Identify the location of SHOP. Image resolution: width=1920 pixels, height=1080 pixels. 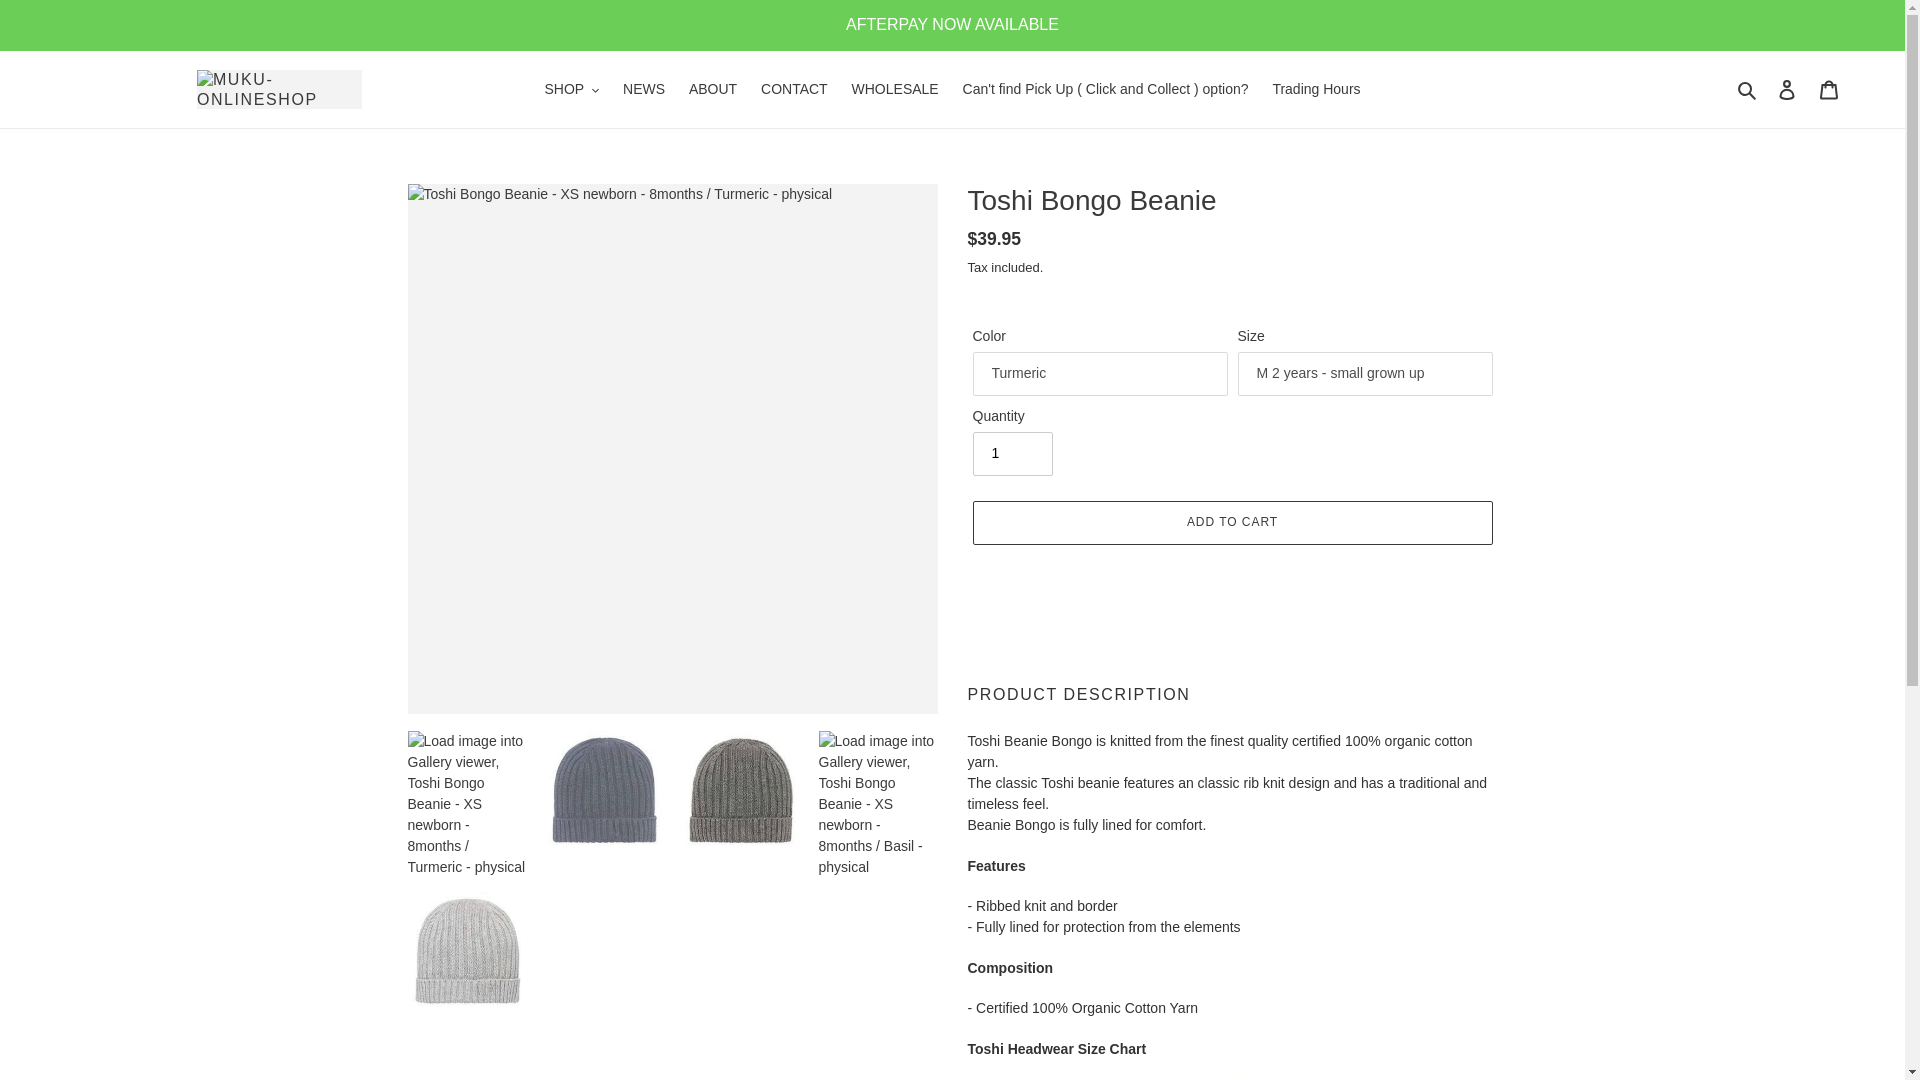
(570, 88).